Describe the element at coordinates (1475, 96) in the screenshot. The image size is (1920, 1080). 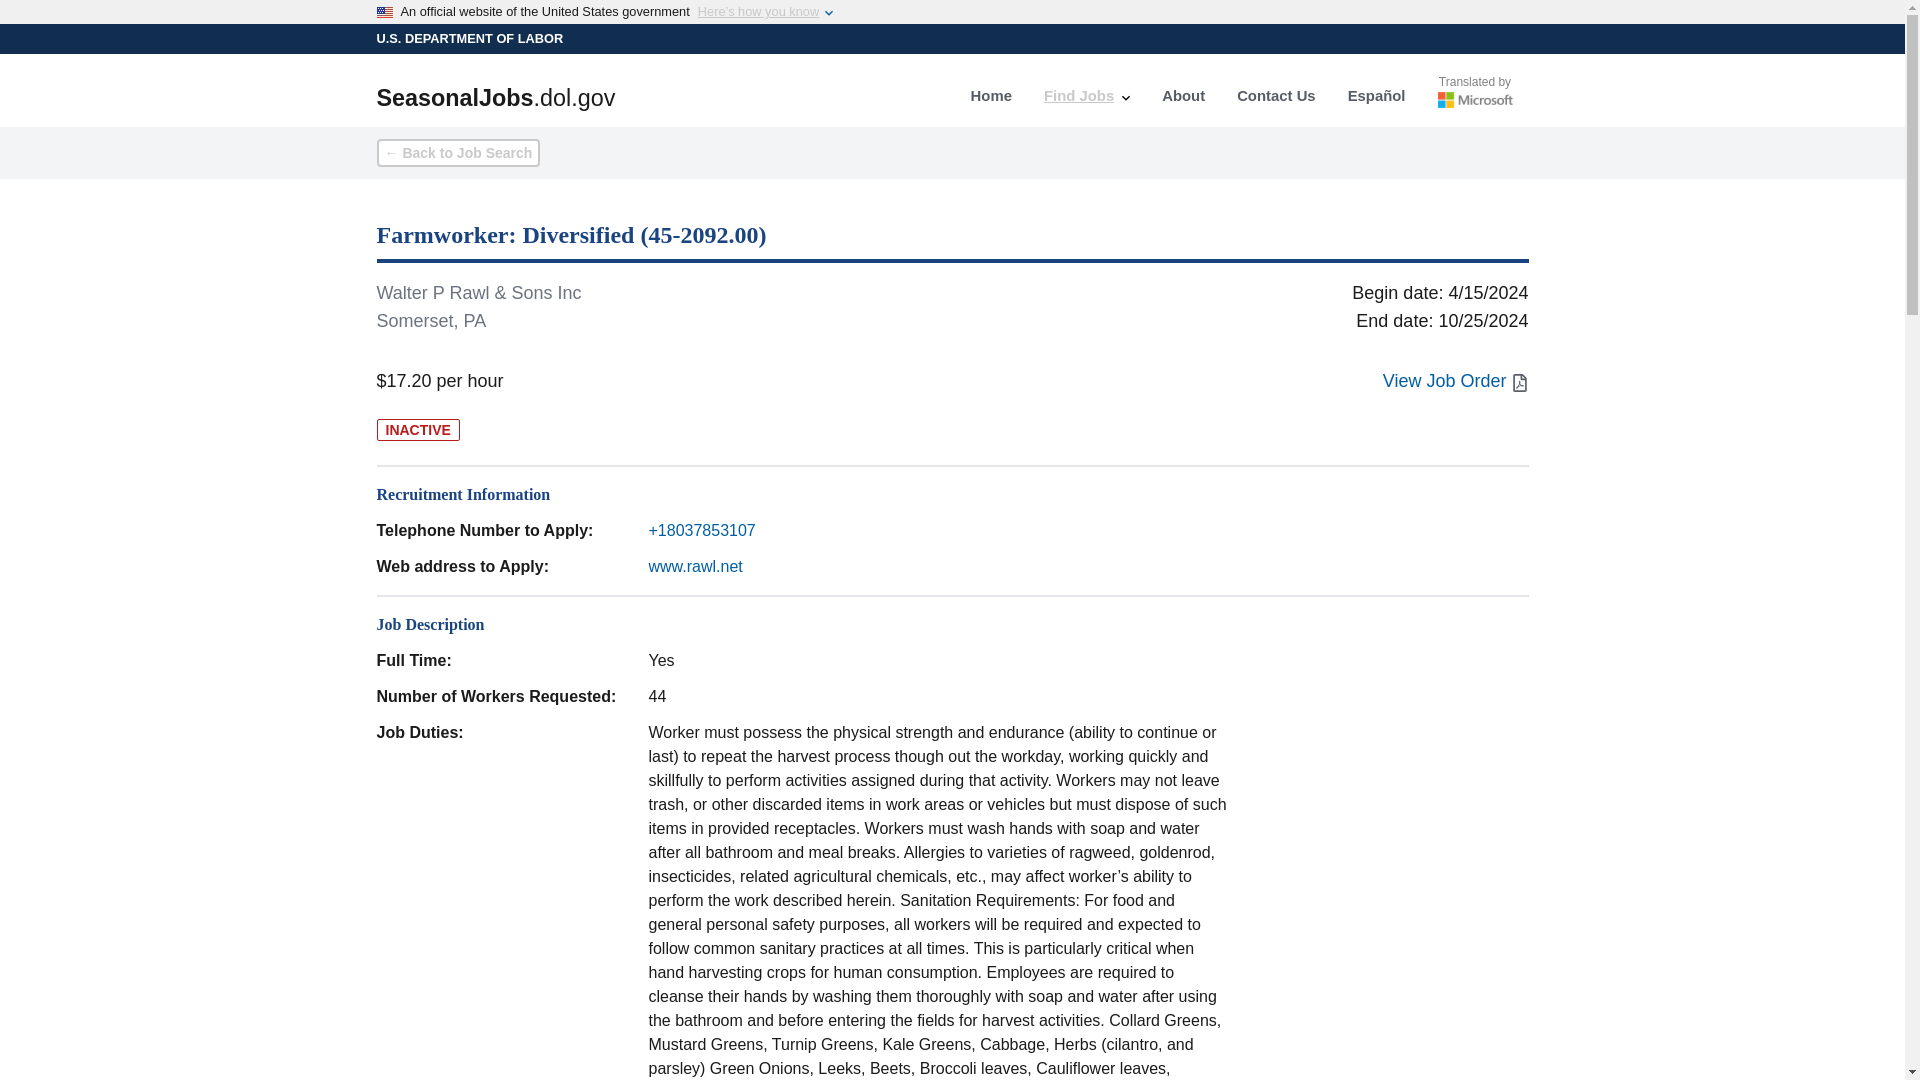
I see `Translated by` at that location.